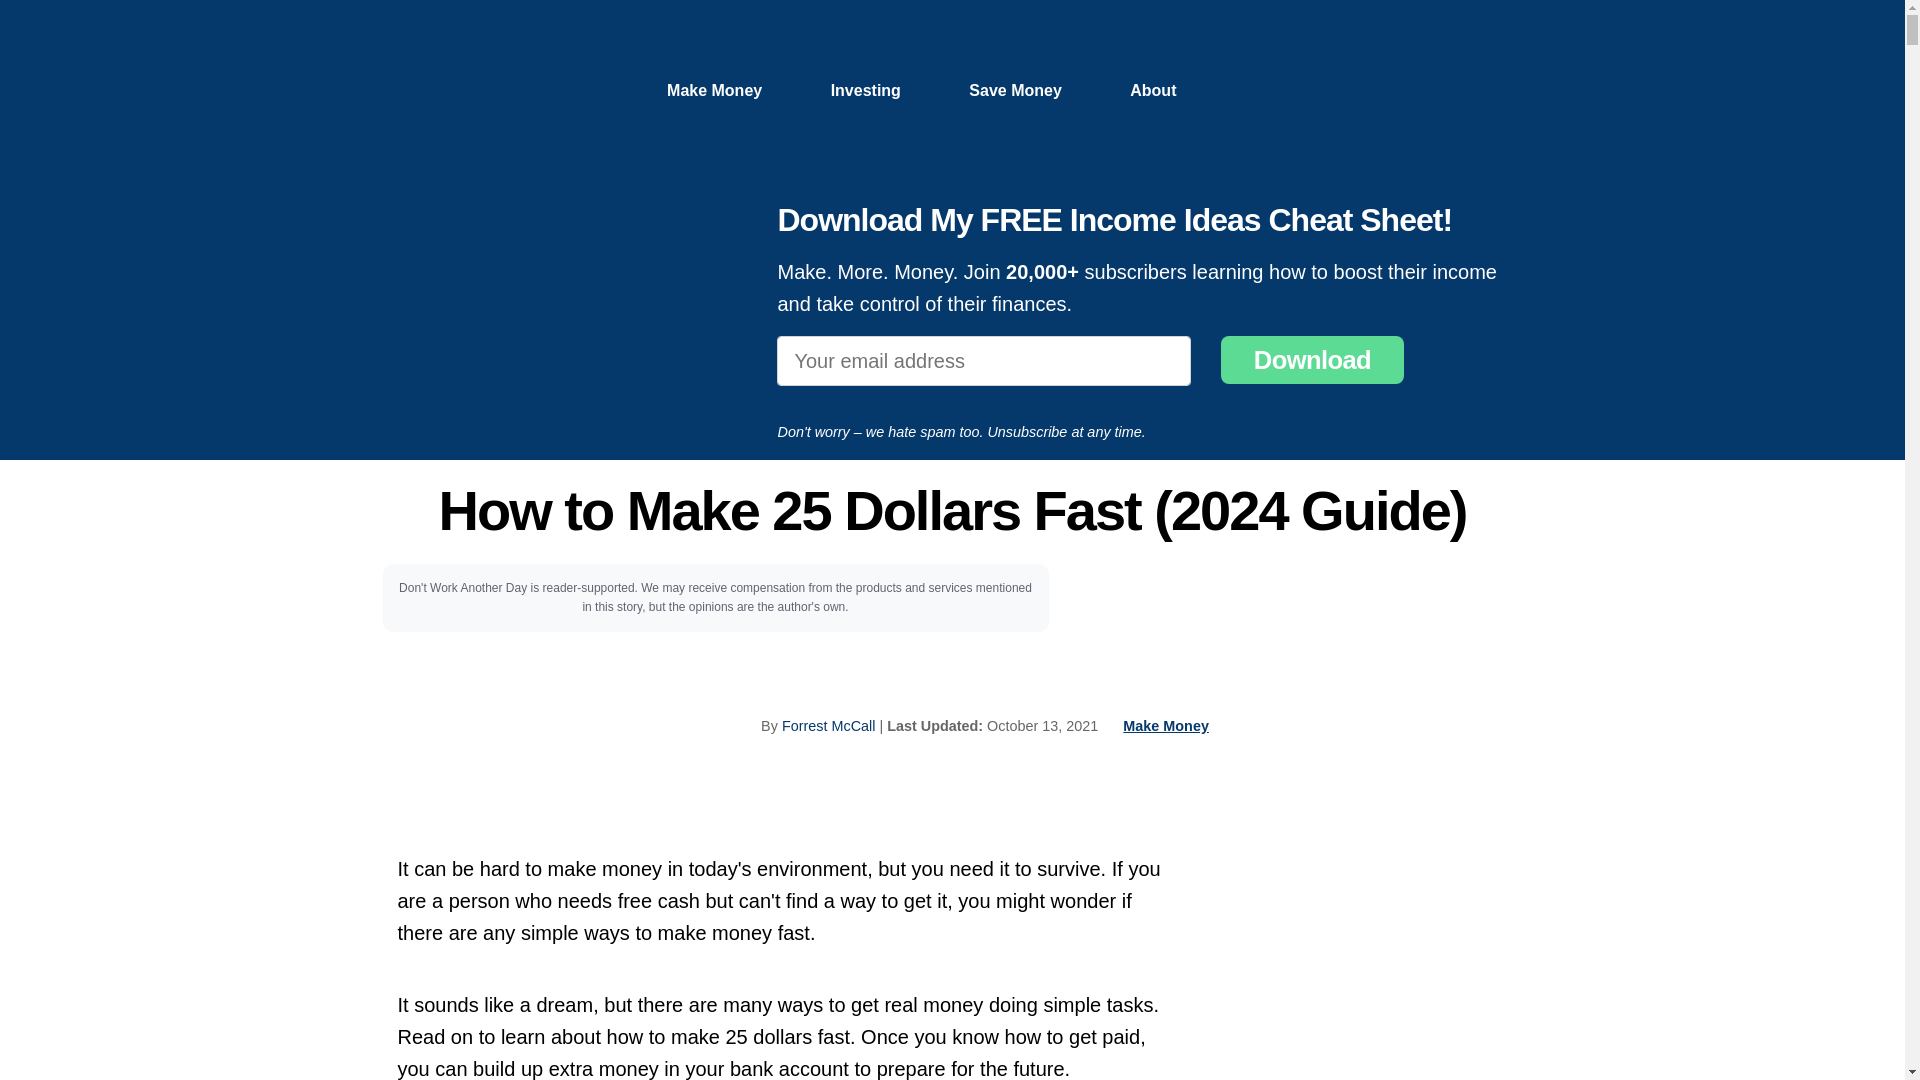 This screenshot has height=1080, width=1920. I want to click on Make Money, so click(1166, 726).